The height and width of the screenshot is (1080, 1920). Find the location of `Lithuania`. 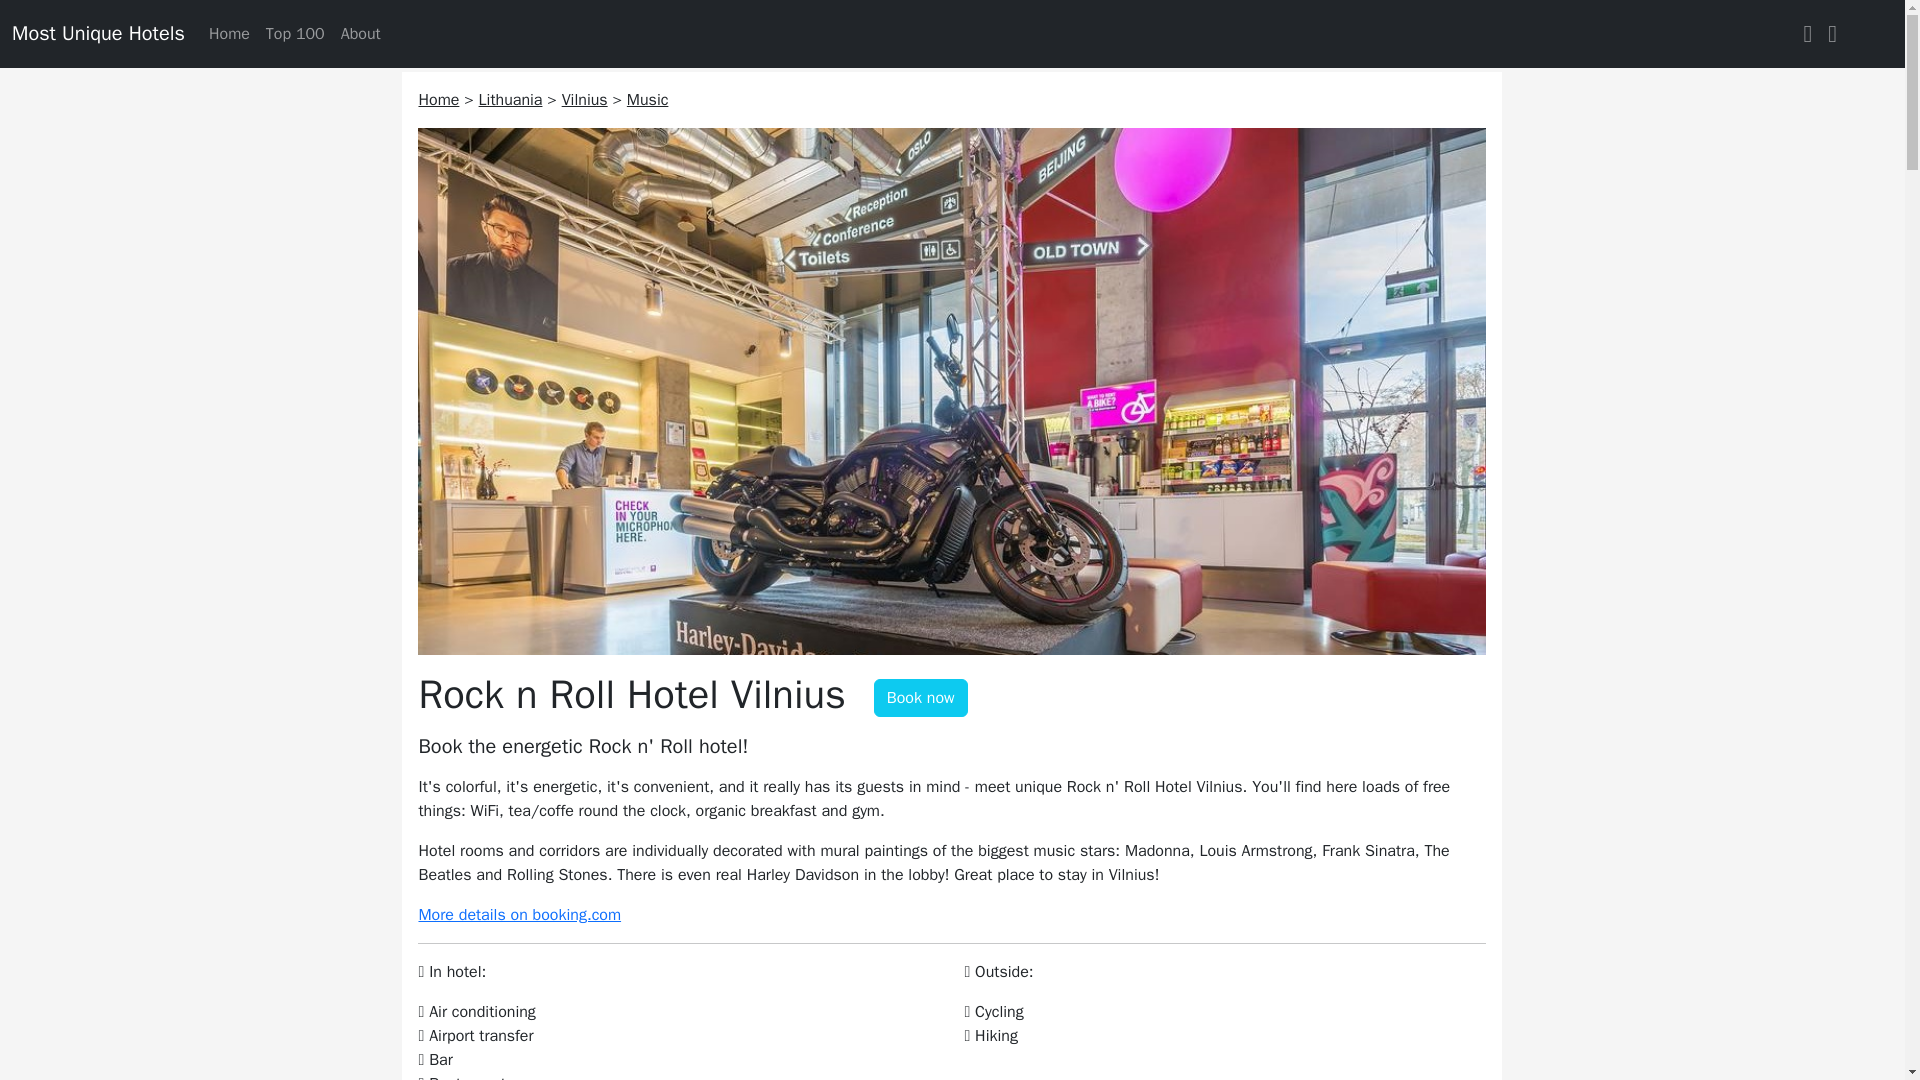

Lithuania is located at coordinates (510, 100).